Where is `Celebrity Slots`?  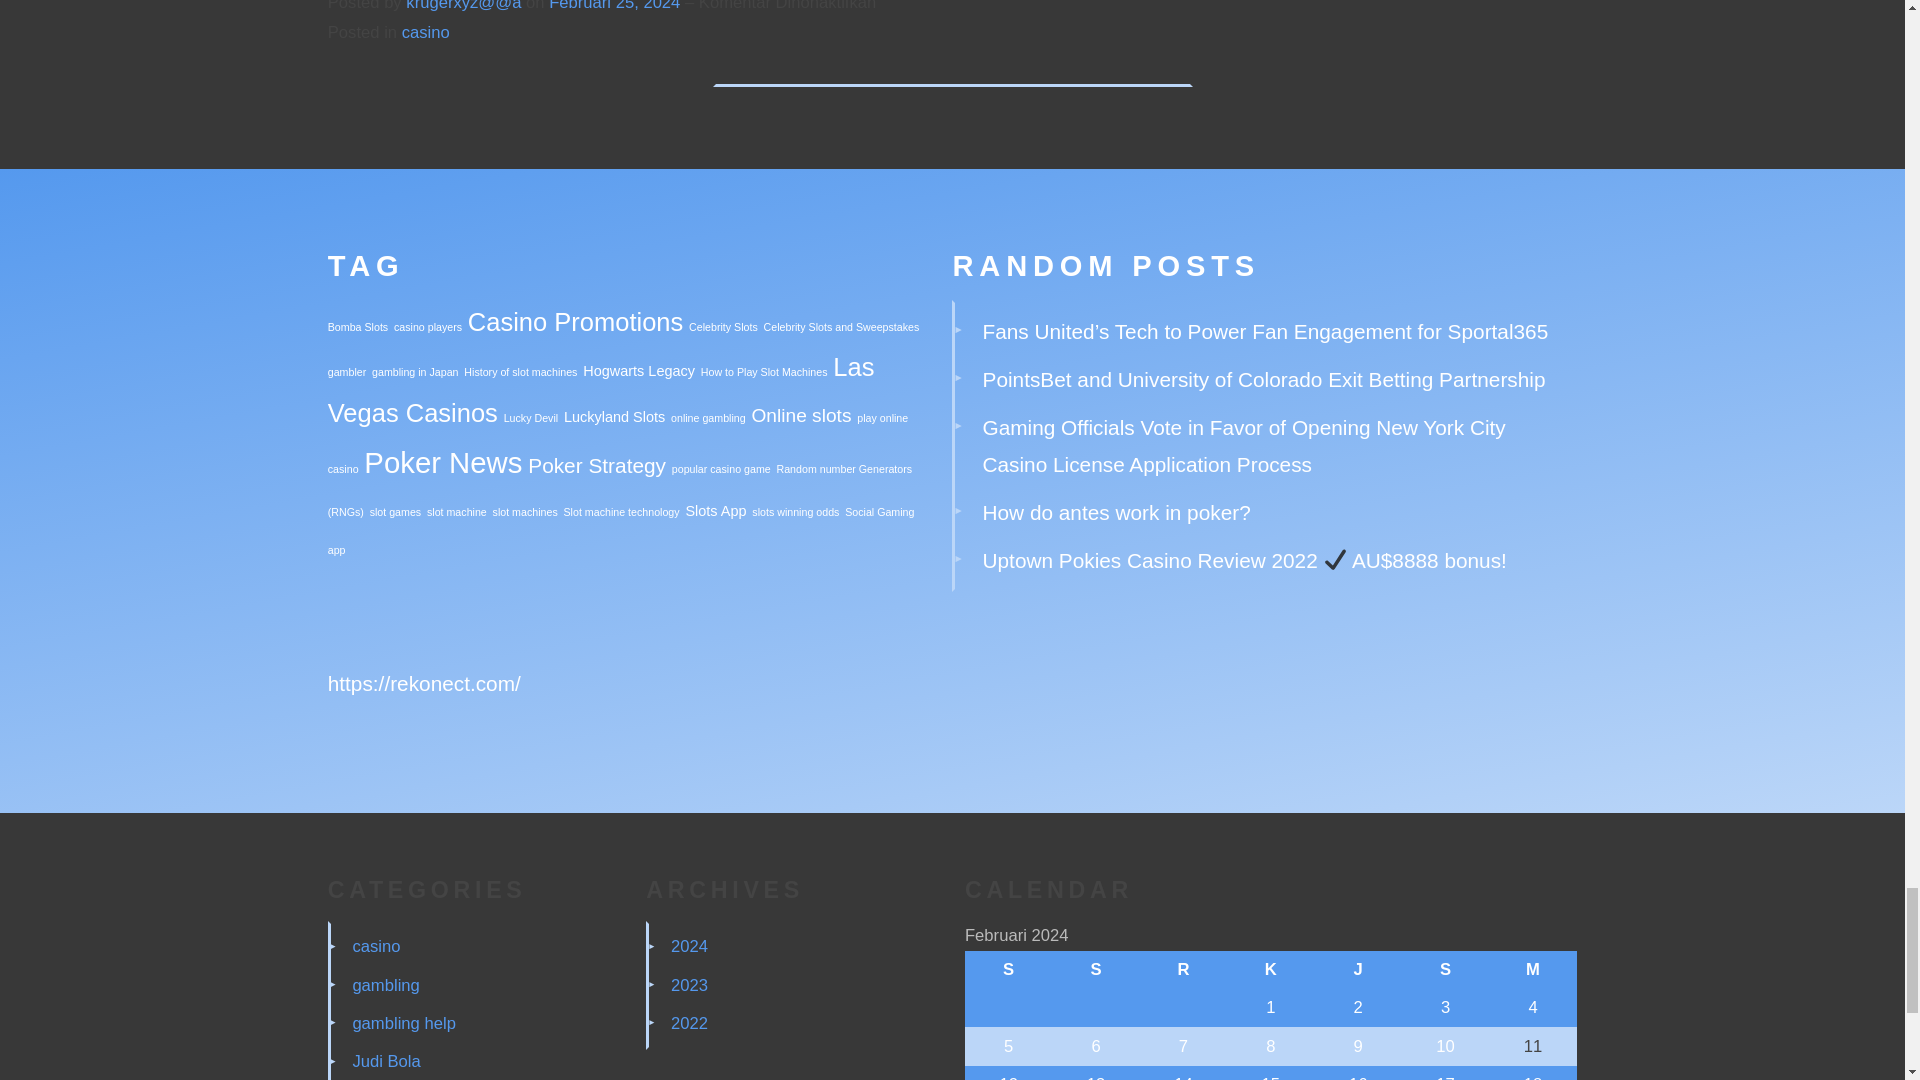
Celebrity Slots is located at coordinates (724, 326).